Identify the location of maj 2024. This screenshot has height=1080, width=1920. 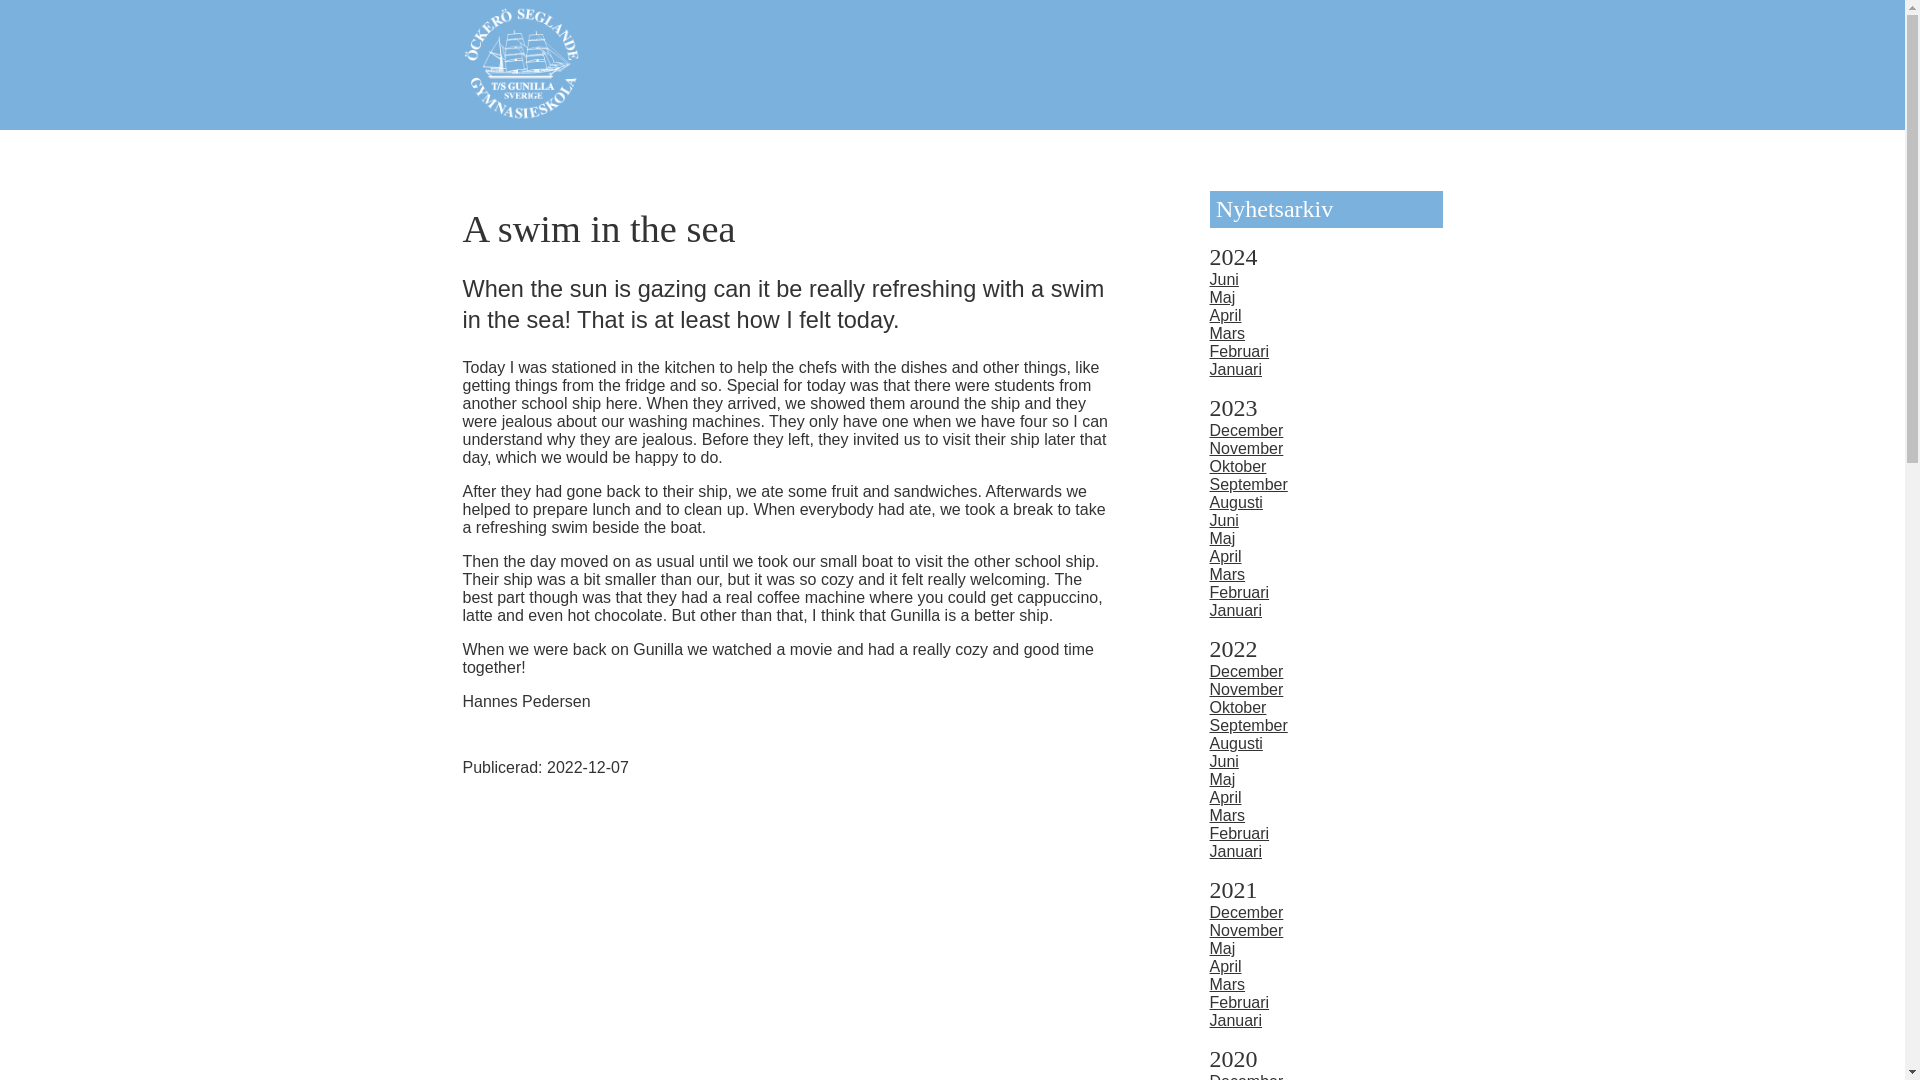
(1222, 297).